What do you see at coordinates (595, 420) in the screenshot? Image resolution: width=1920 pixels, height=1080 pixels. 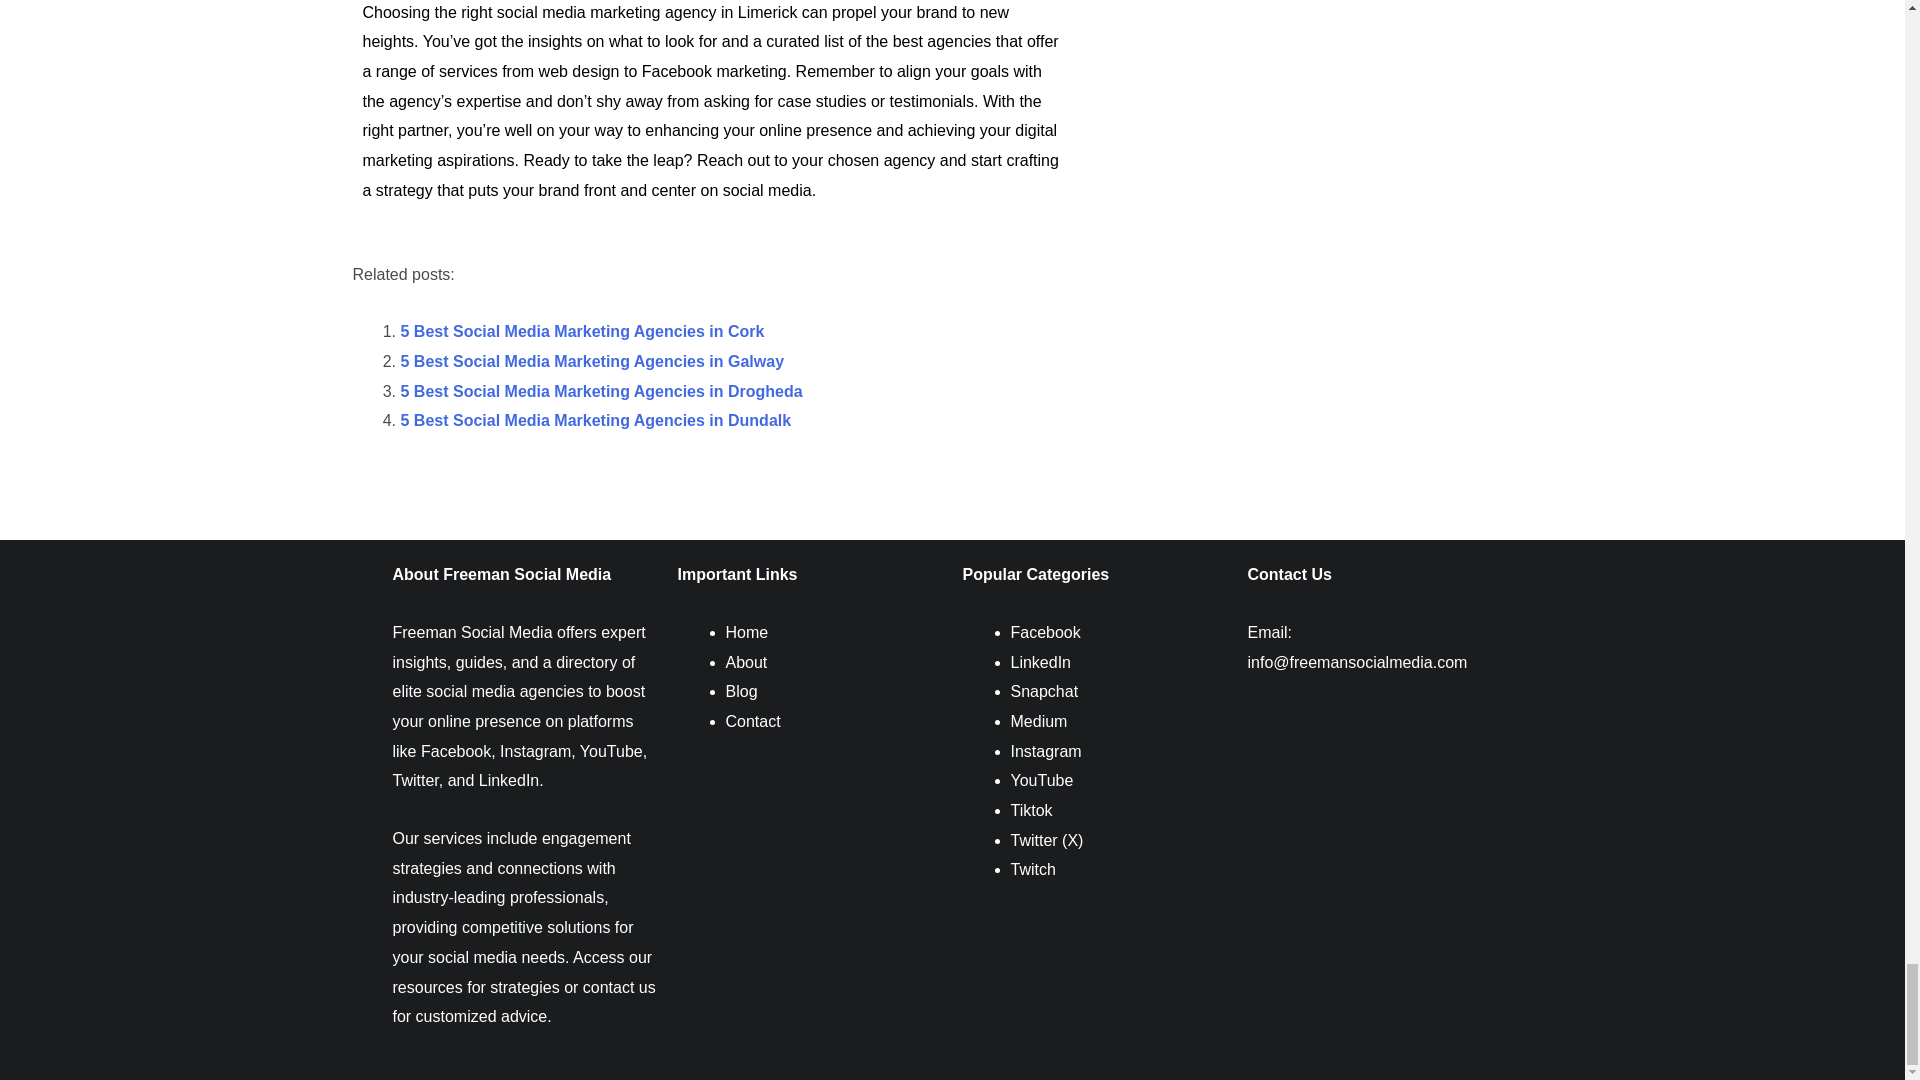 I see `5 Best Social Media Marketing Agencies in Dundalk` at bounding box center [595, 420].